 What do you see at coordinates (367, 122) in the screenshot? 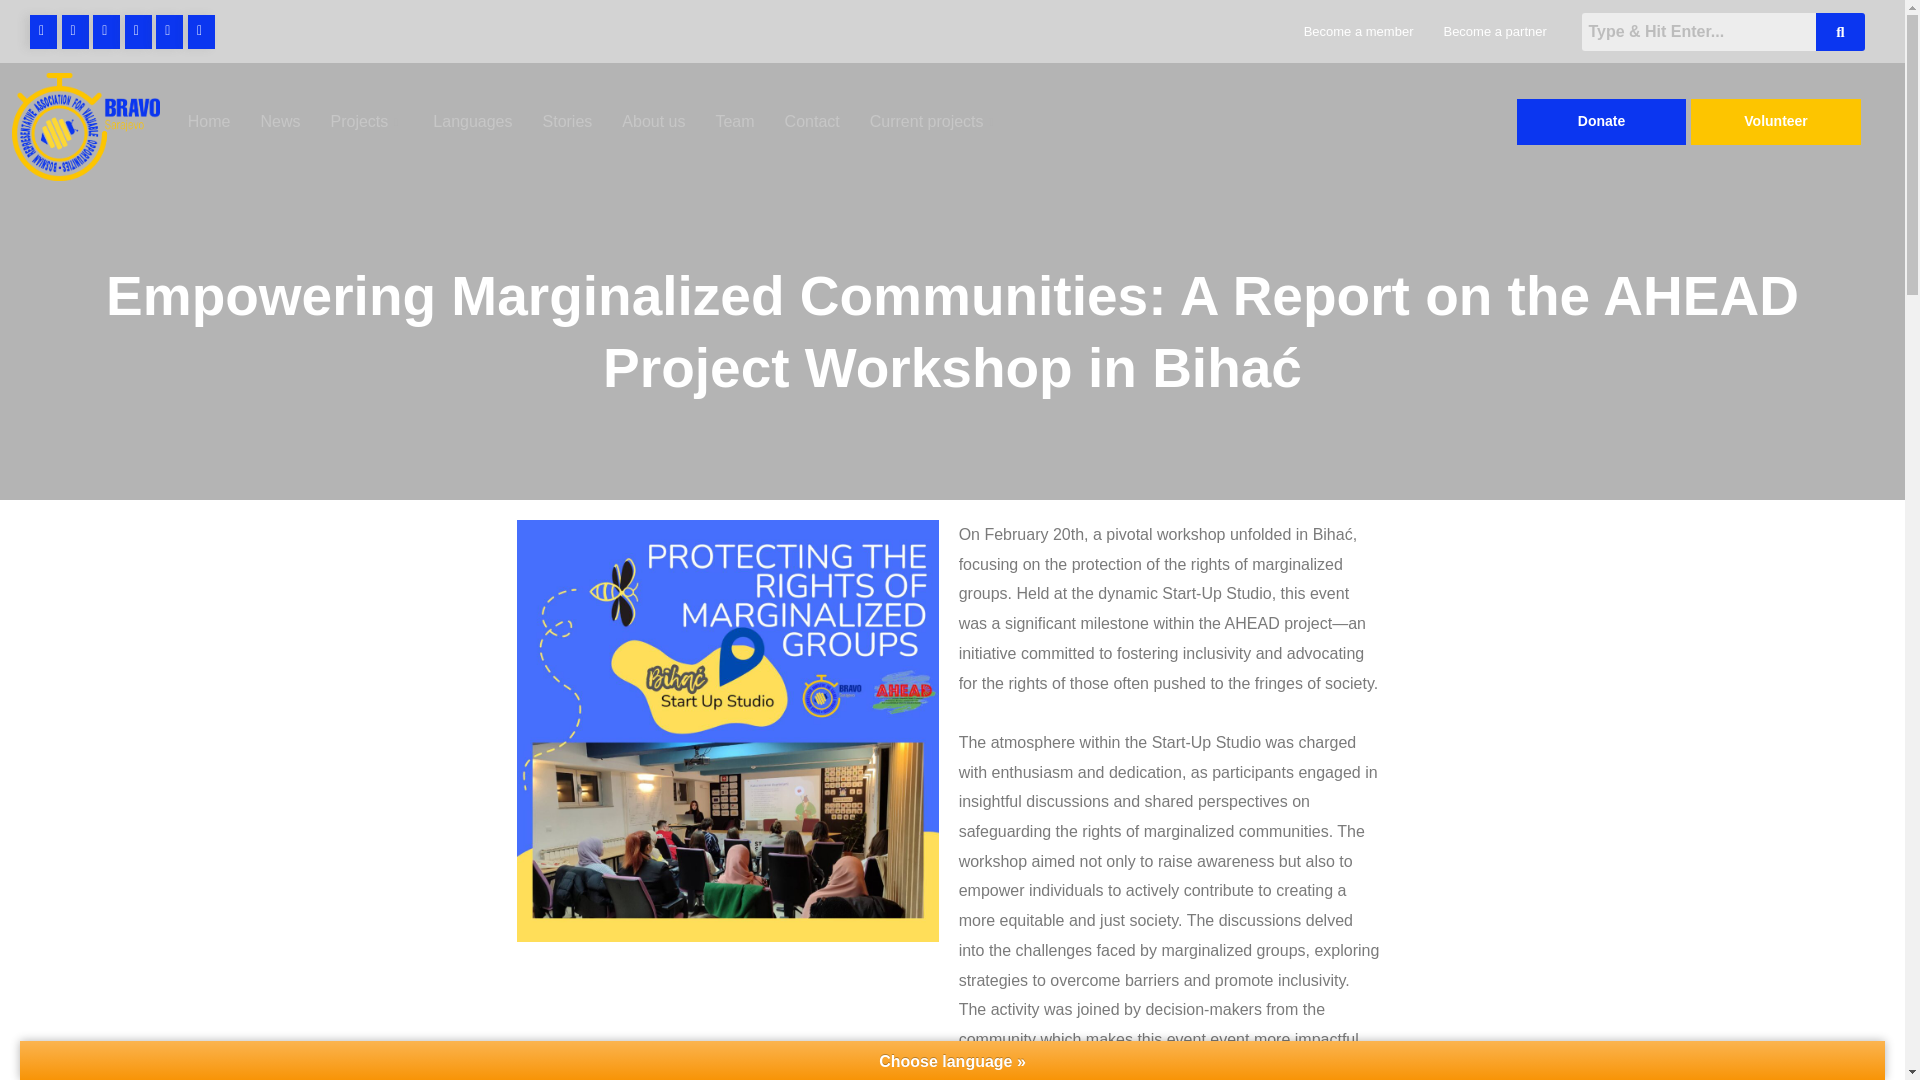
I see `Projects` at bounding box center [367, 122].